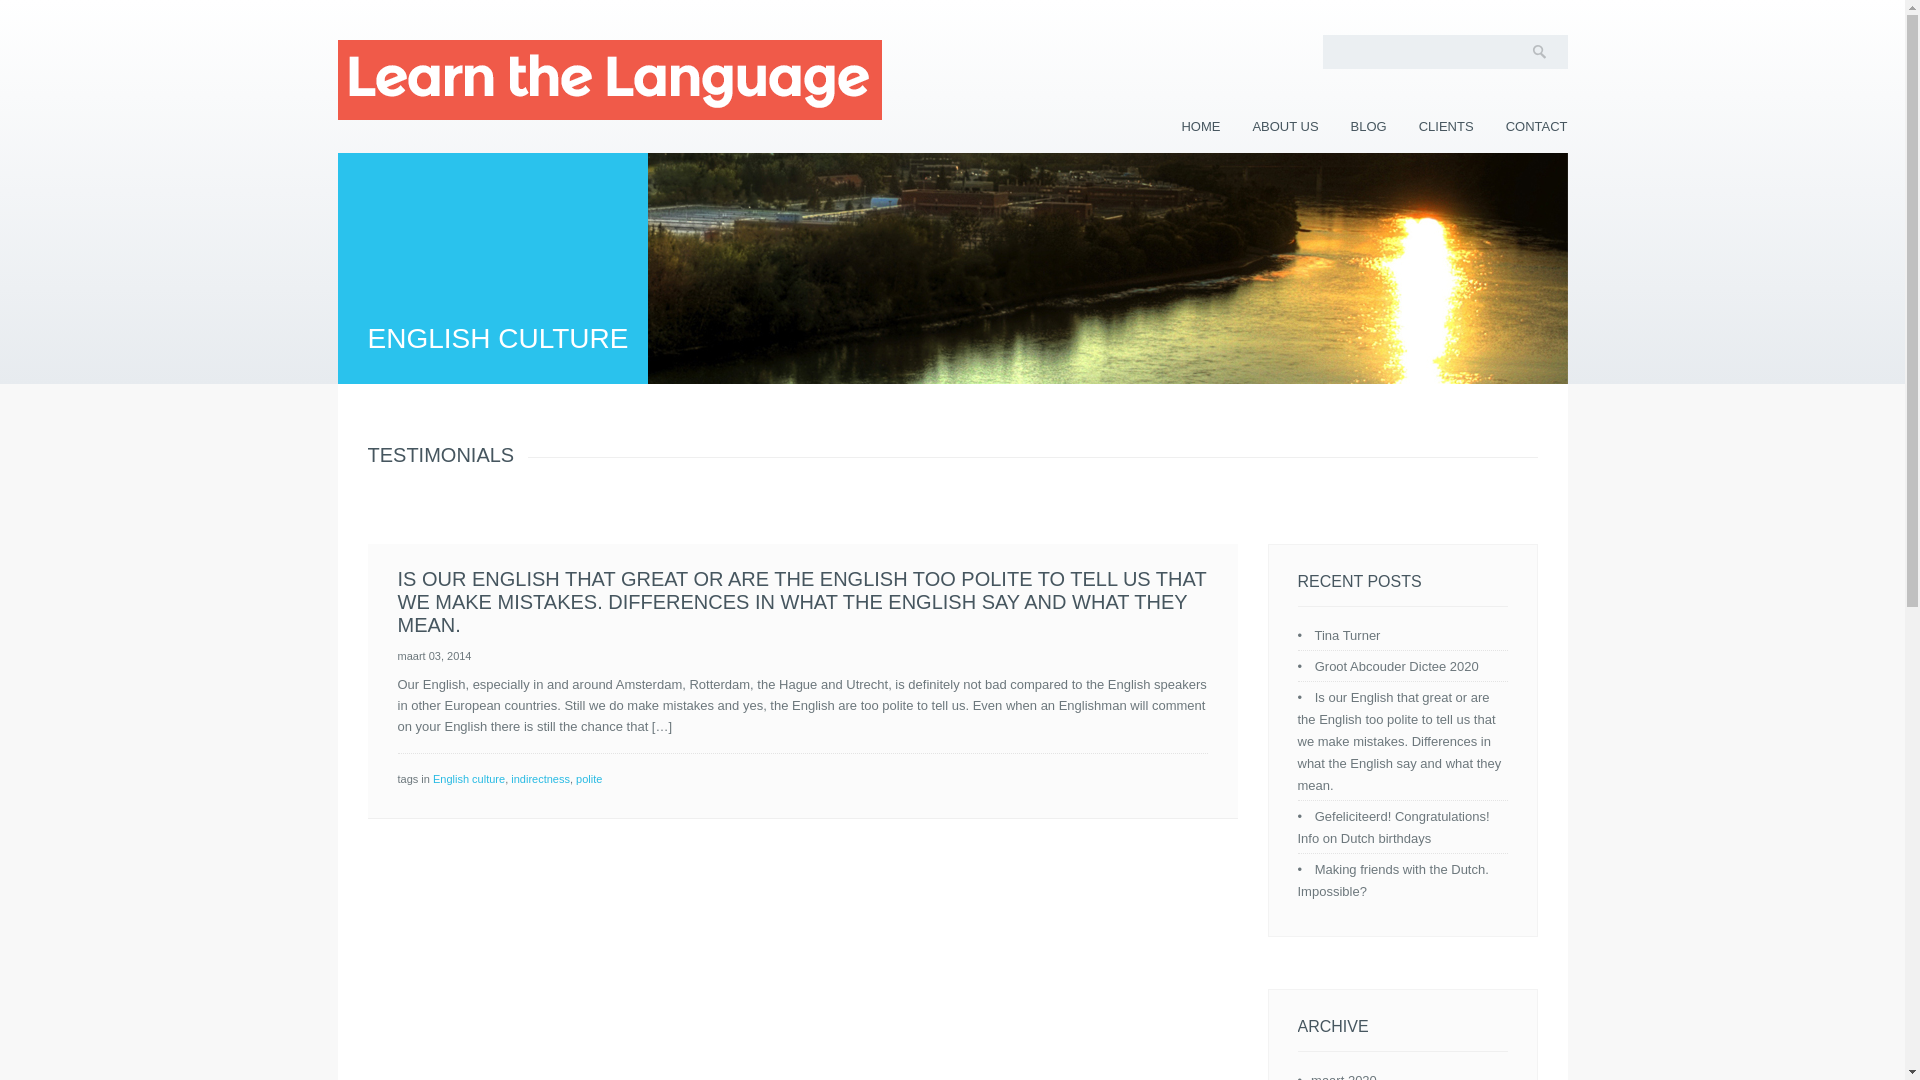 The width and height of the screenshot is (1920, 1080). Describe the element at coordinates (1393, 880) in the screenshot. I see `Making friends with the Dutch. Impossible?` at that location.